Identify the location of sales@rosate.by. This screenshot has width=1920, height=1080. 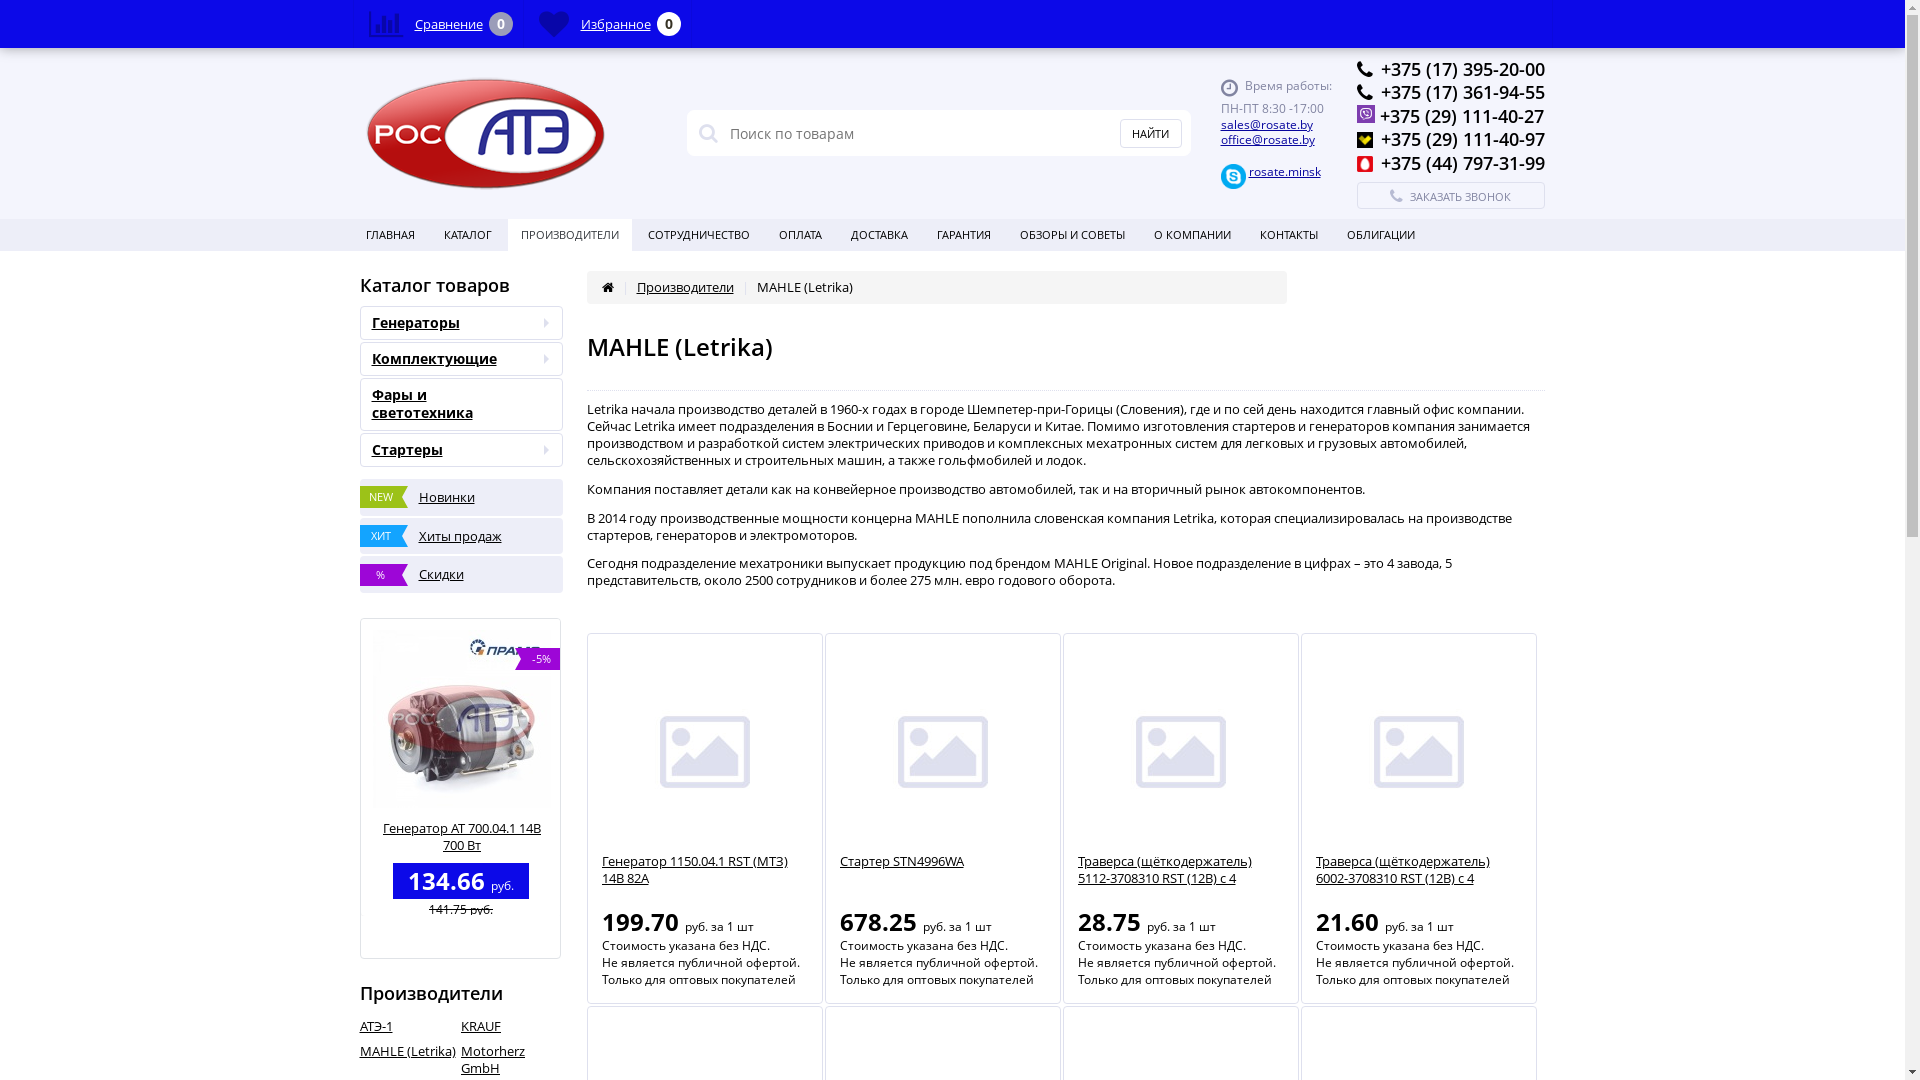
(1266, 124).